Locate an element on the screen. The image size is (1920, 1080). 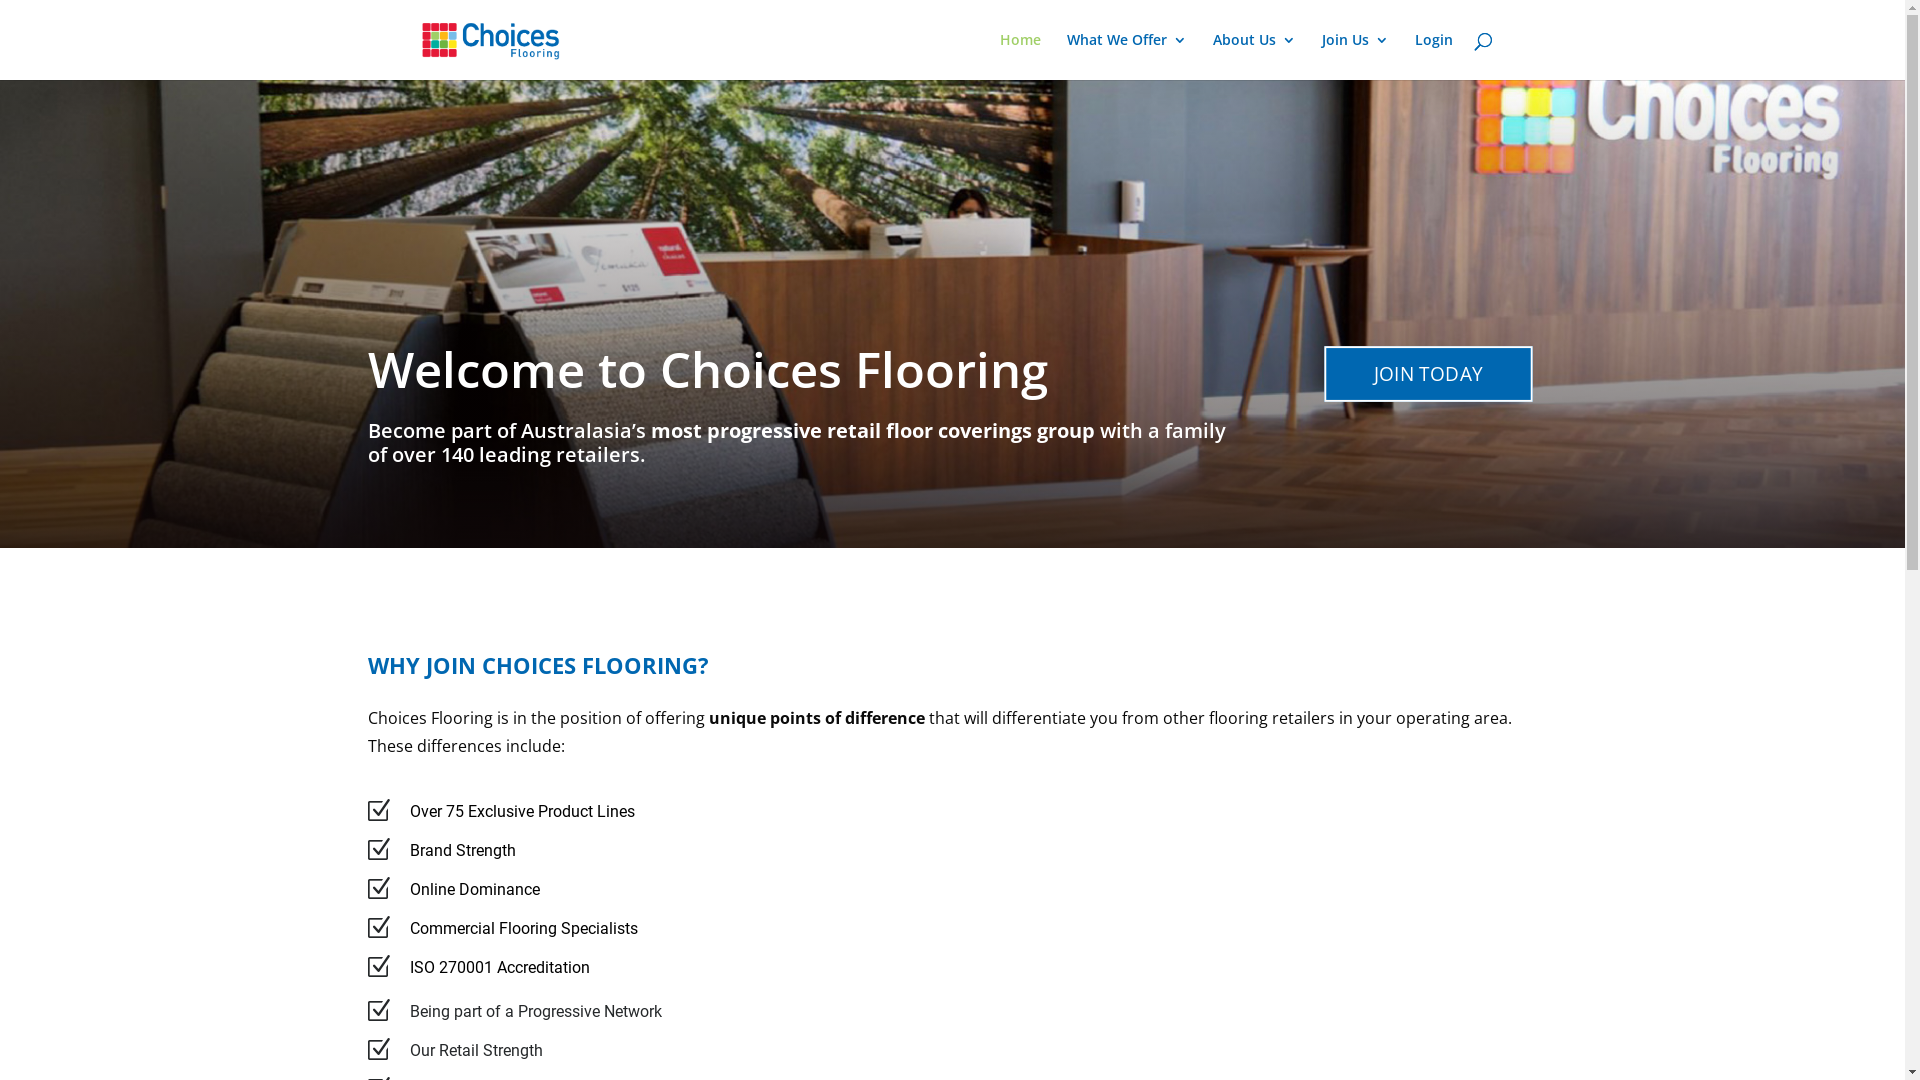
About Us is located at coordinates (1254, 56).